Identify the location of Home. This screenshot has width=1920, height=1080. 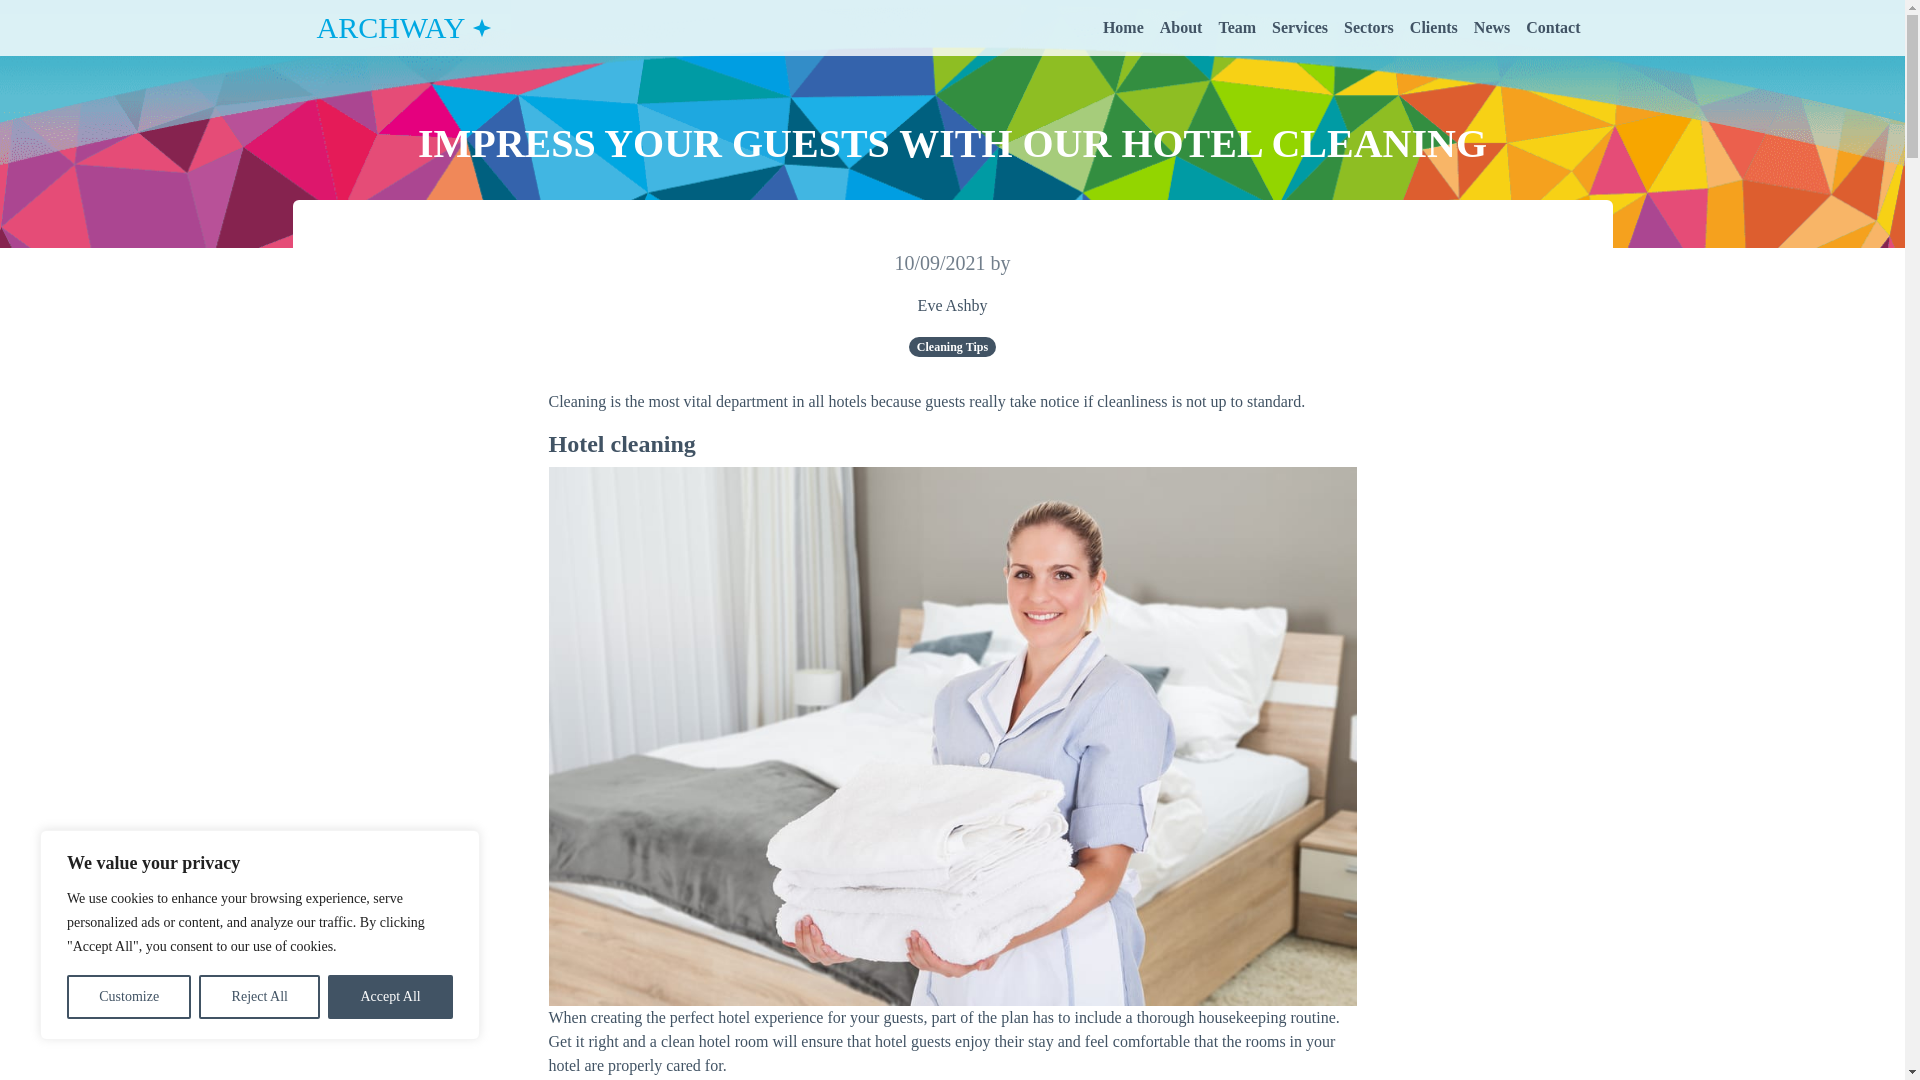
(1123, 27).